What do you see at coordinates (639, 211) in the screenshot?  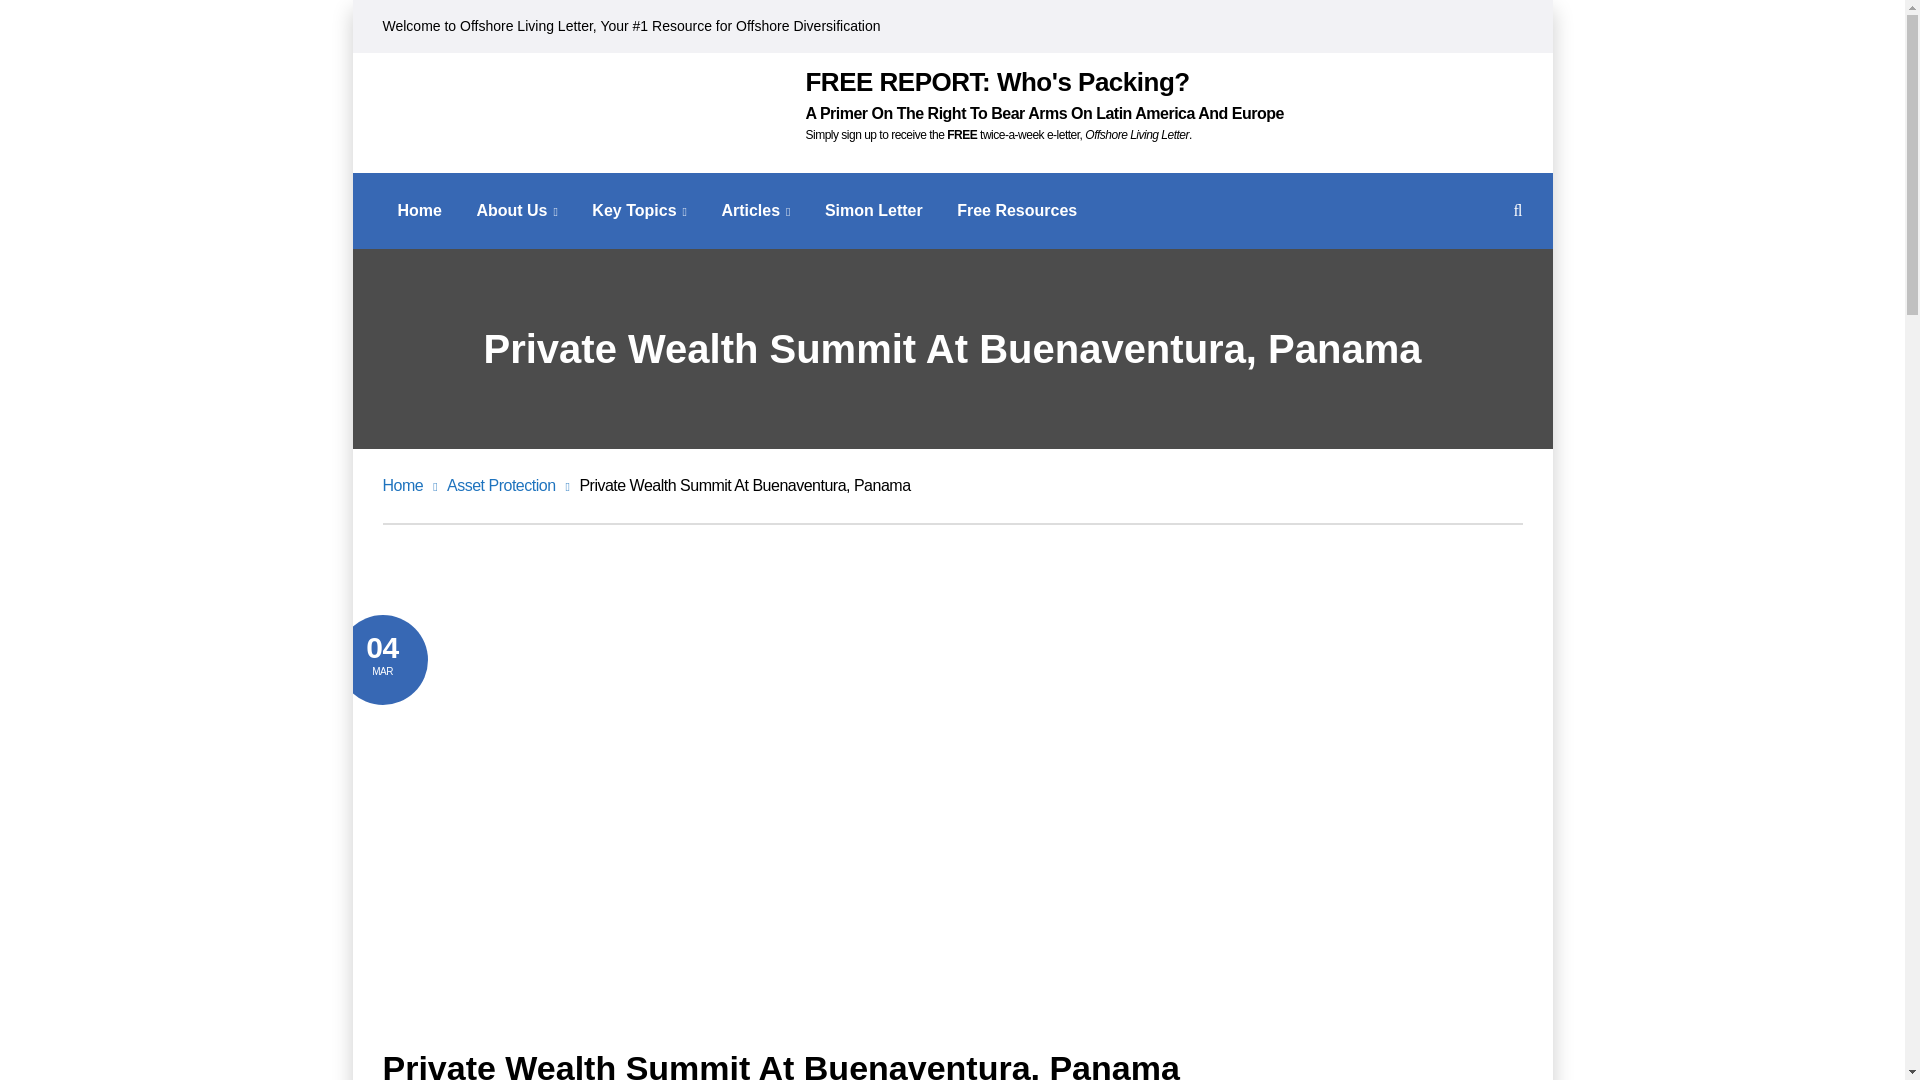 I see `Key Topics` at bounding box center [639, 211].